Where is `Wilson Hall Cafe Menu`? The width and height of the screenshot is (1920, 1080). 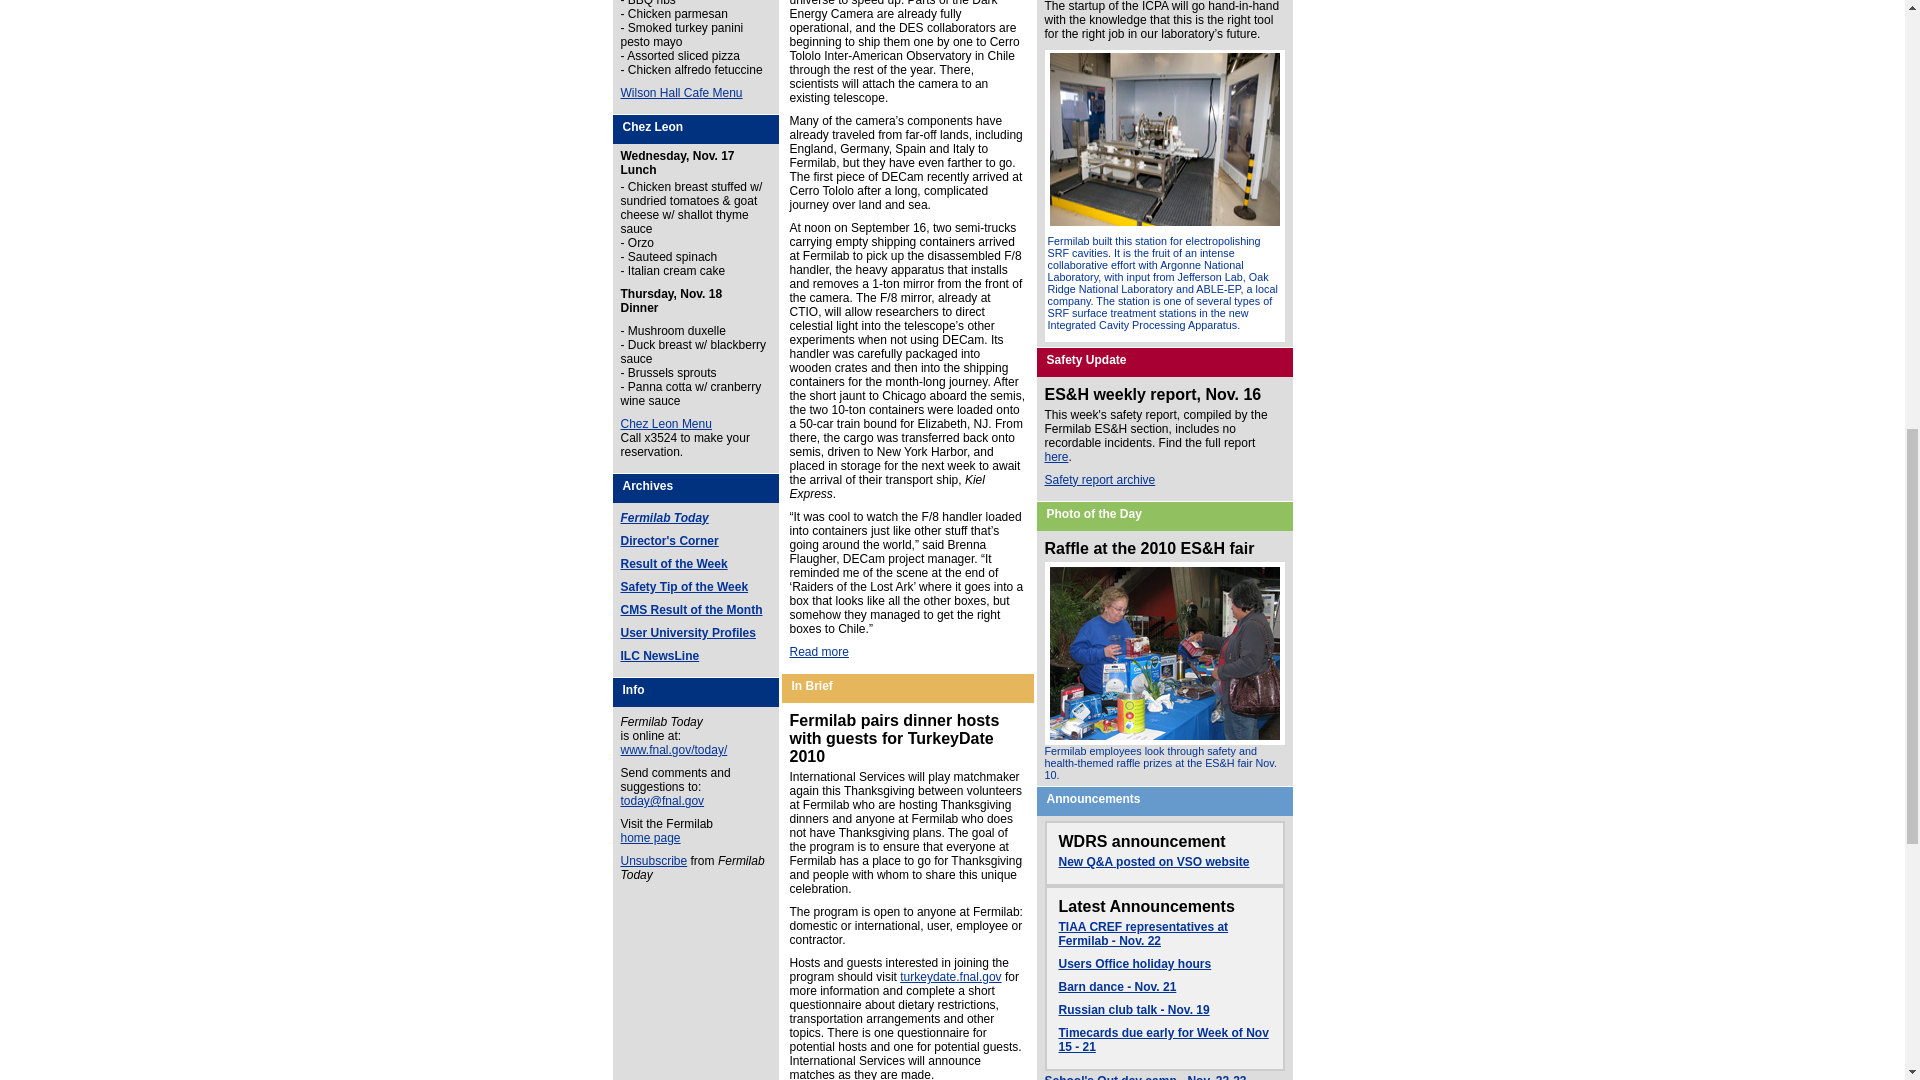
Wilson Hall Cafe Menu is located at coordinates (680, 93).